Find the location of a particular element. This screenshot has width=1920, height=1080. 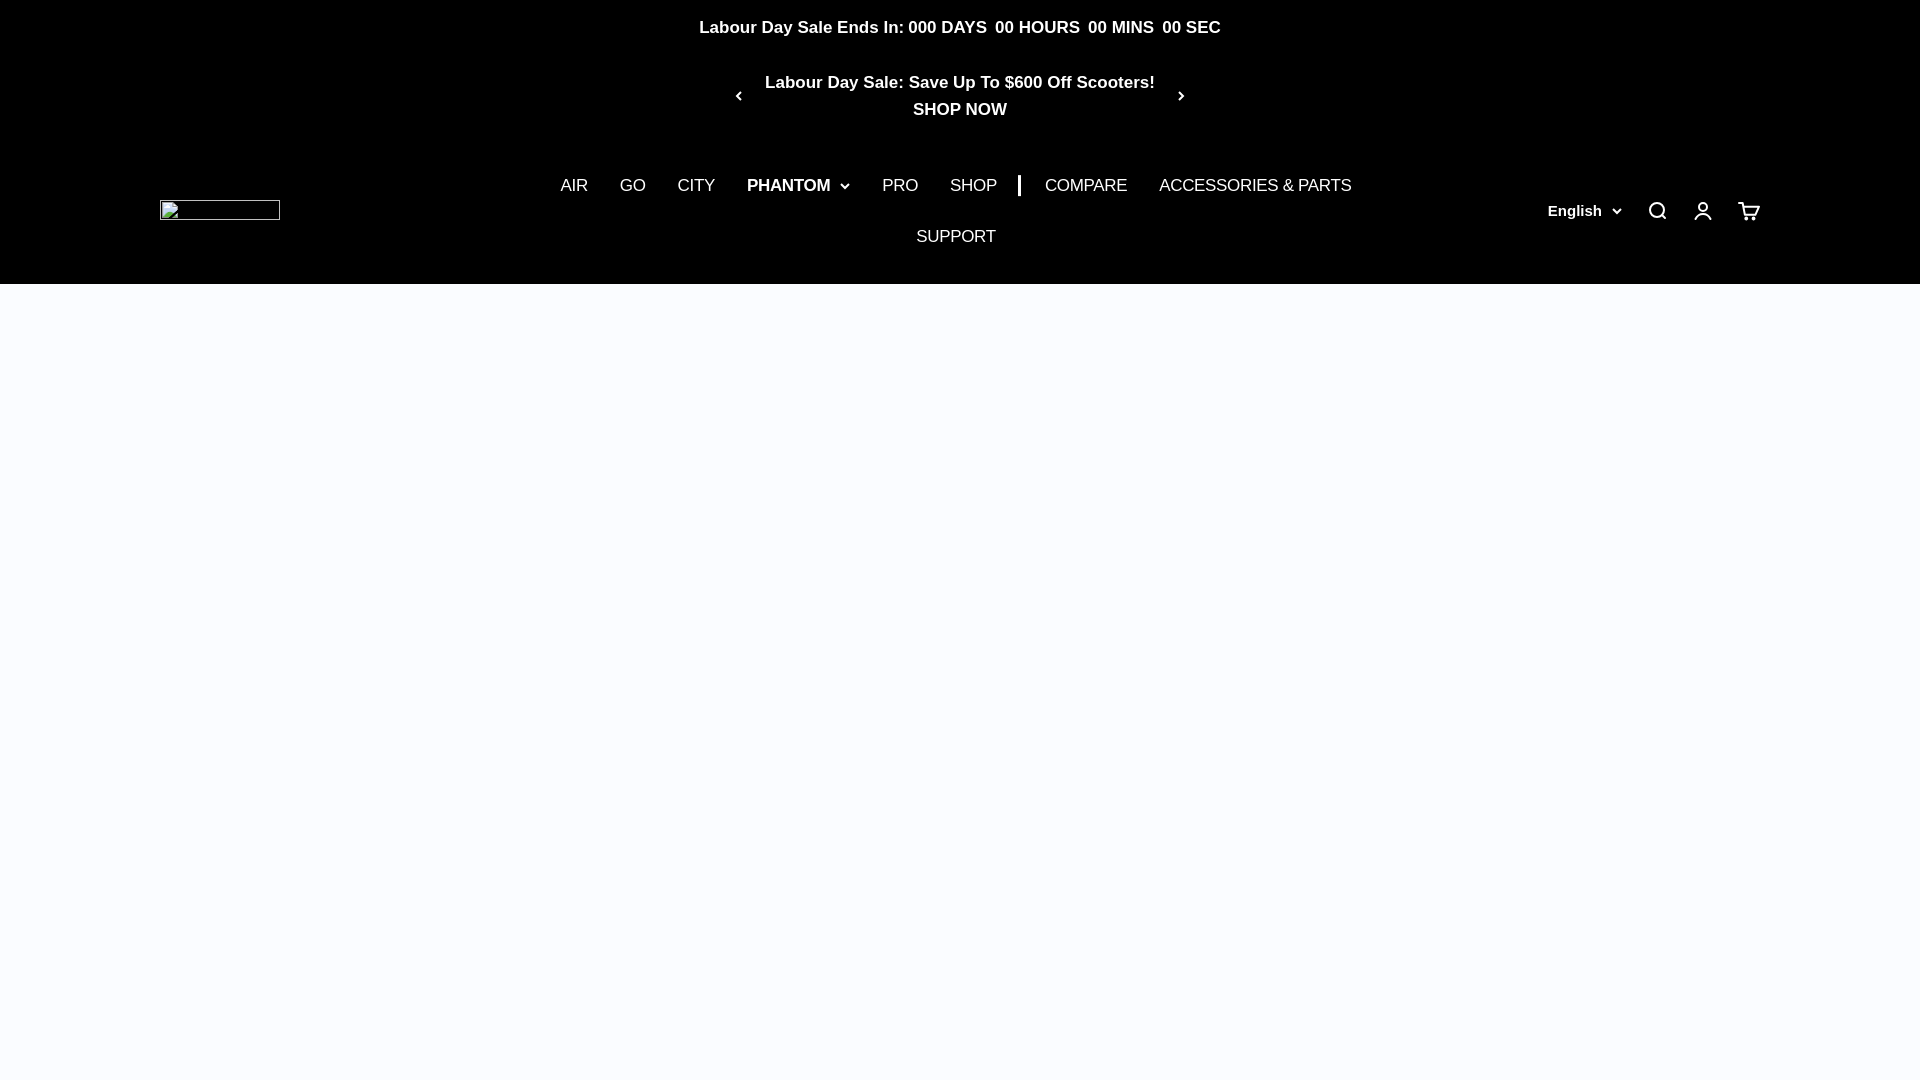

Apollo Scooters is located at coordinates (220, 210).